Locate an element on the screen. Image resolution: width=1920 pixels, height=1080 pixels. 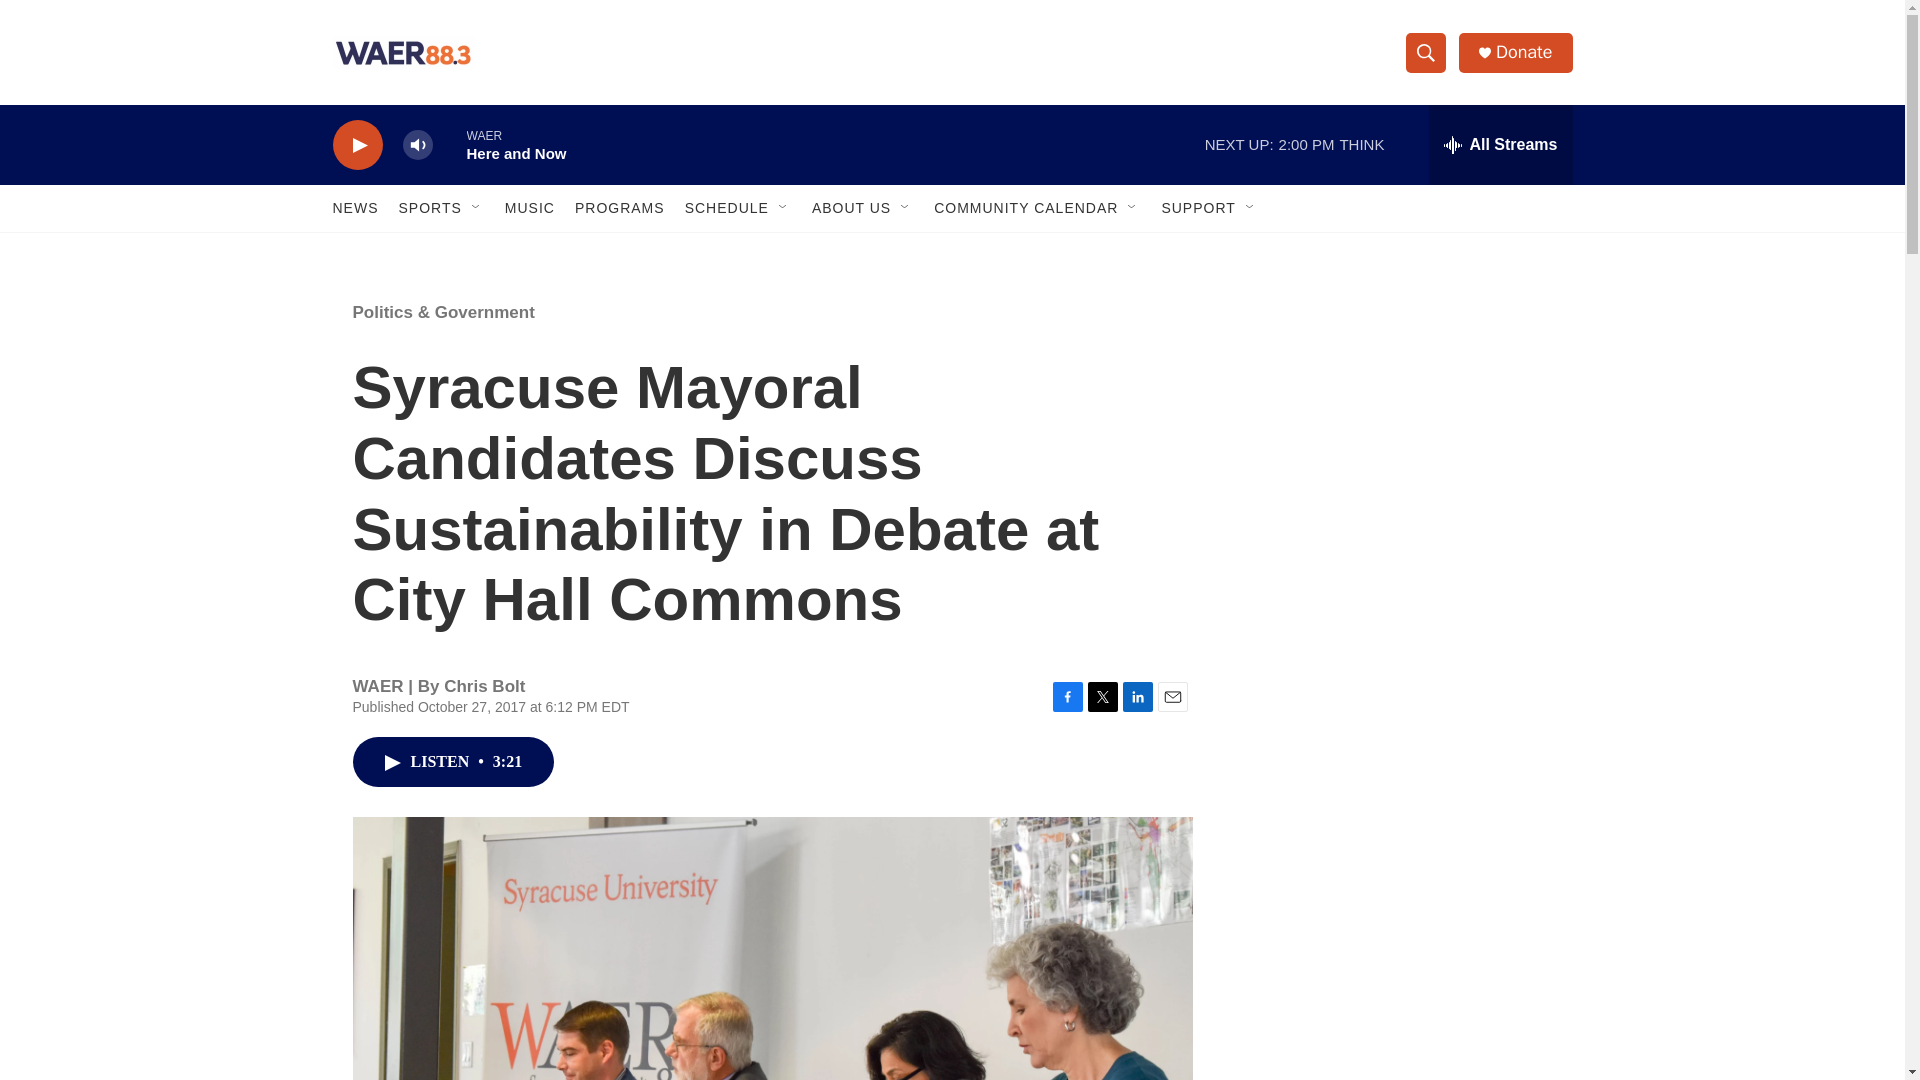
3rd party ad content is located at coordinates (1401, 708).